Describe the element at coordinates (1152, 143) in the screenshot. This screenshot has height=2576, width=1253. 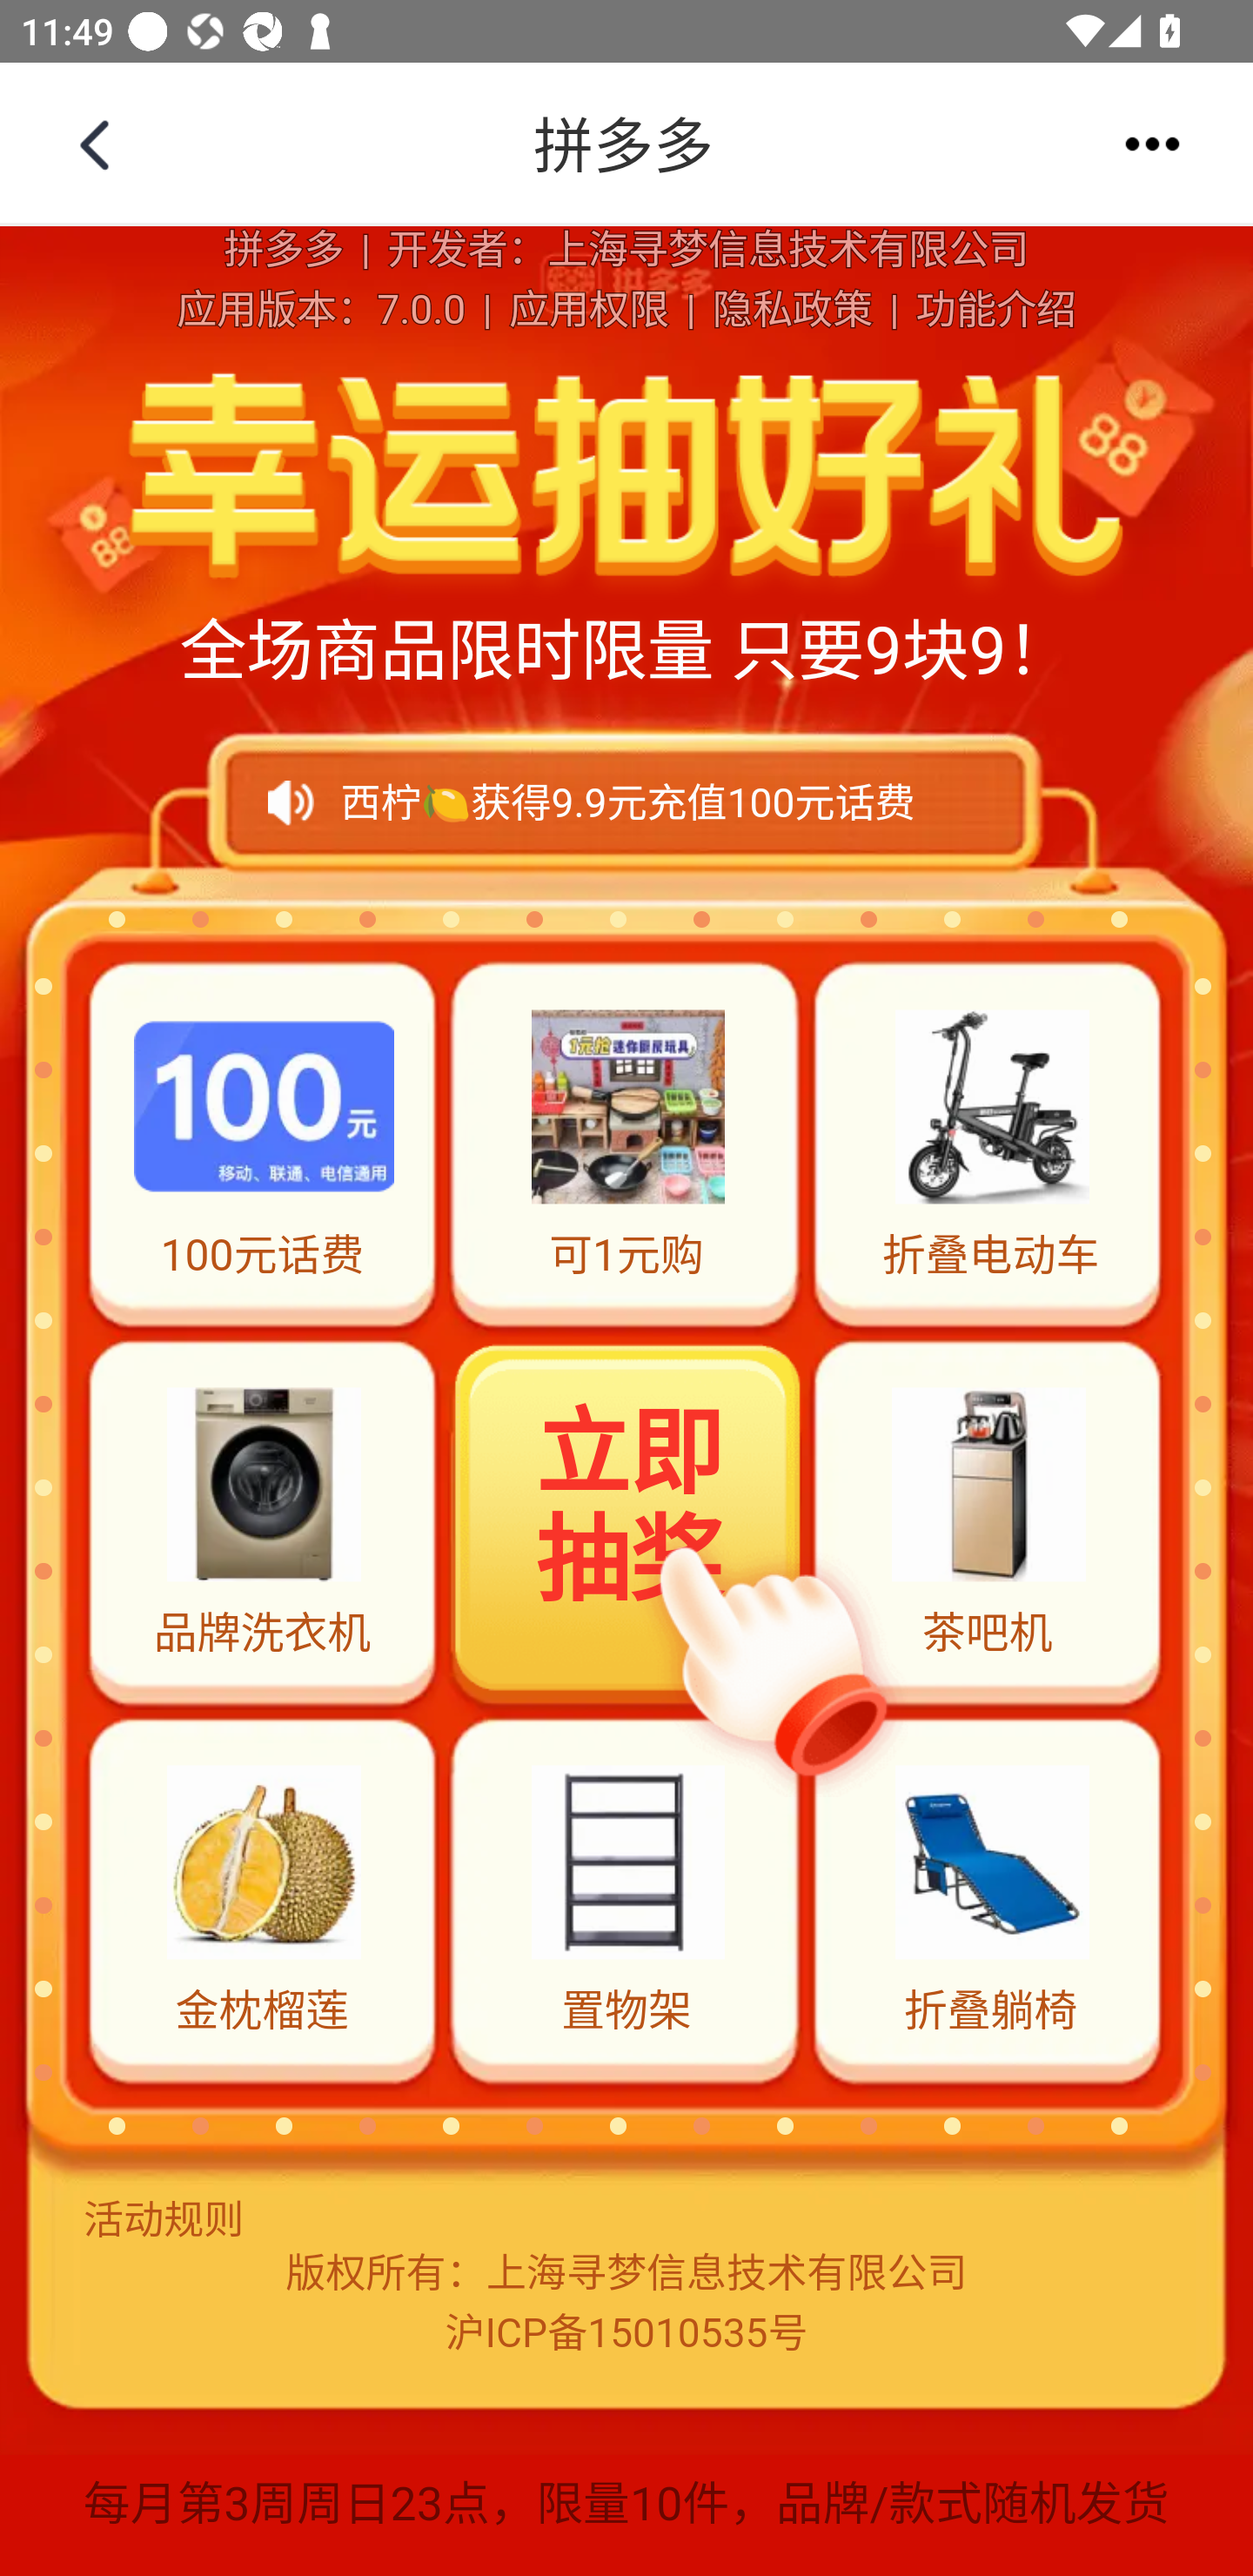
I see `更多` at that location.